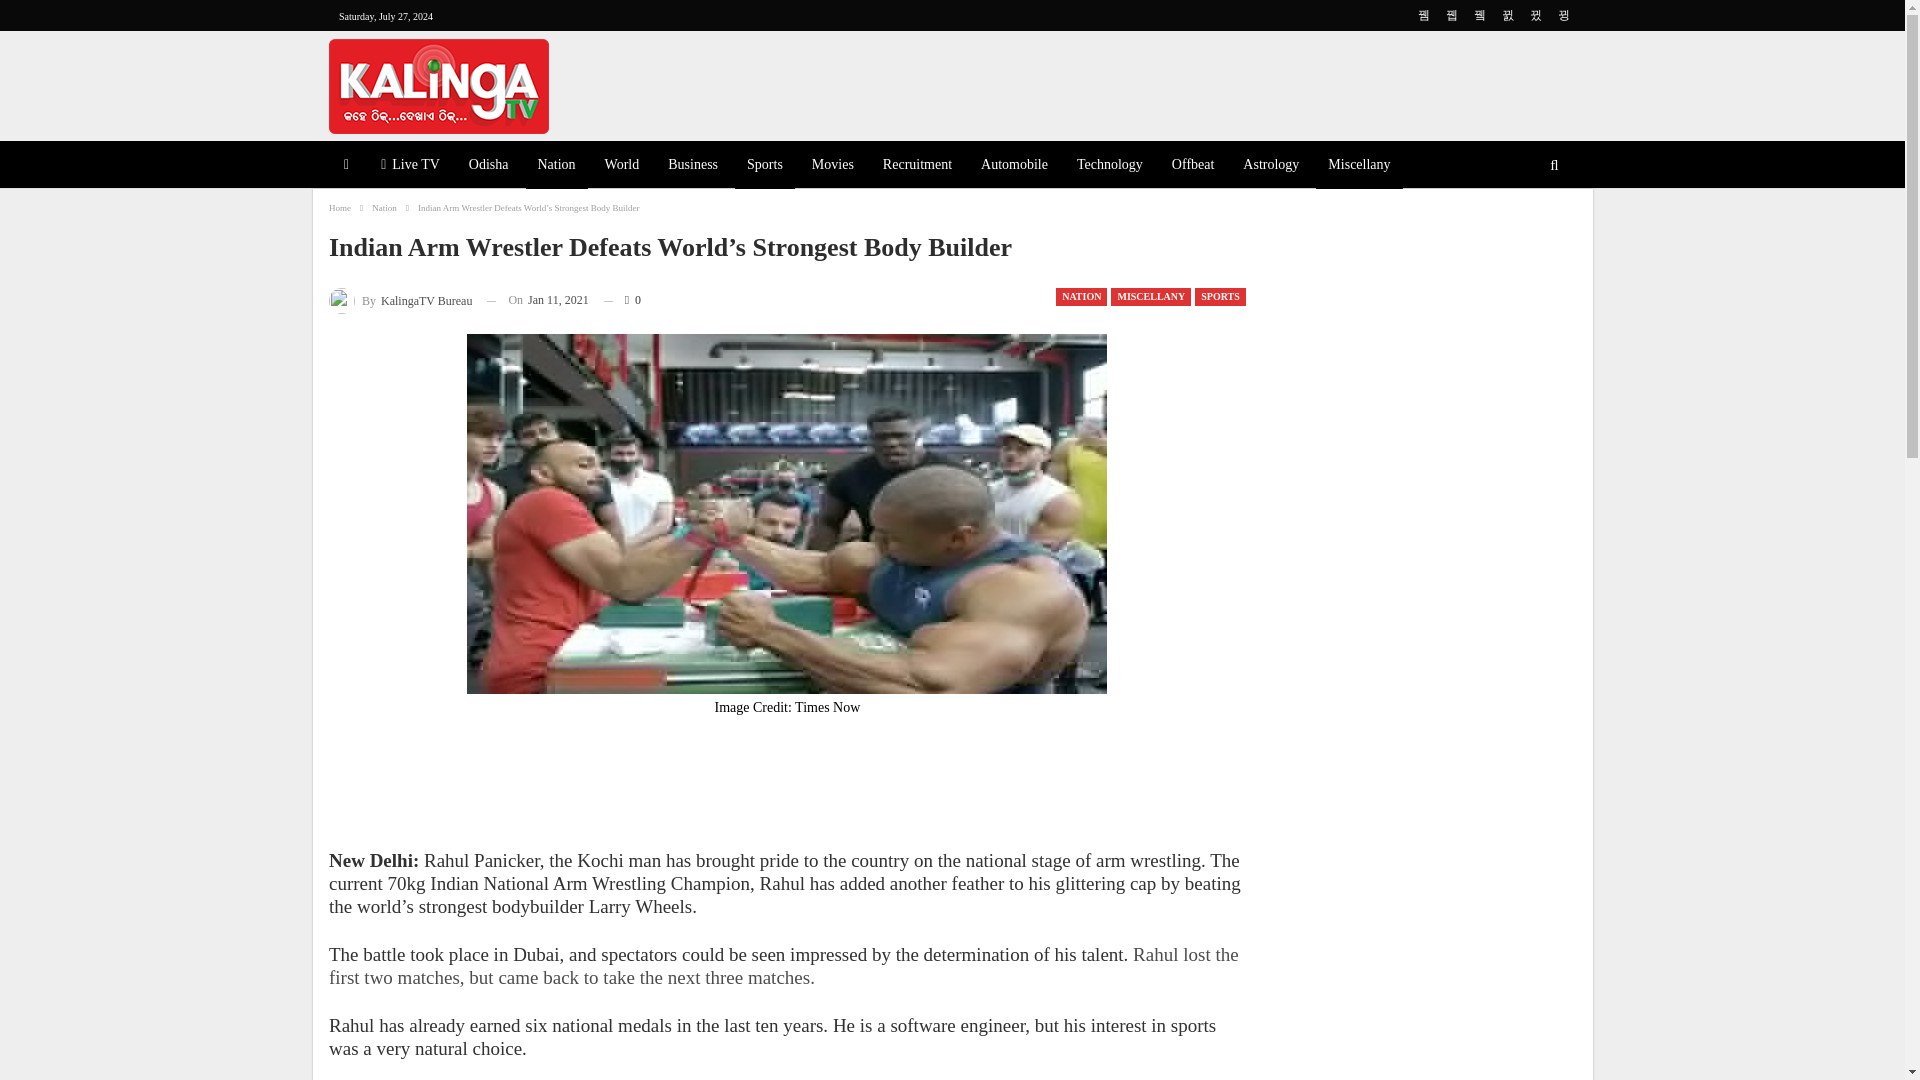  I want to click on SPORTS, so click(1220, 296).